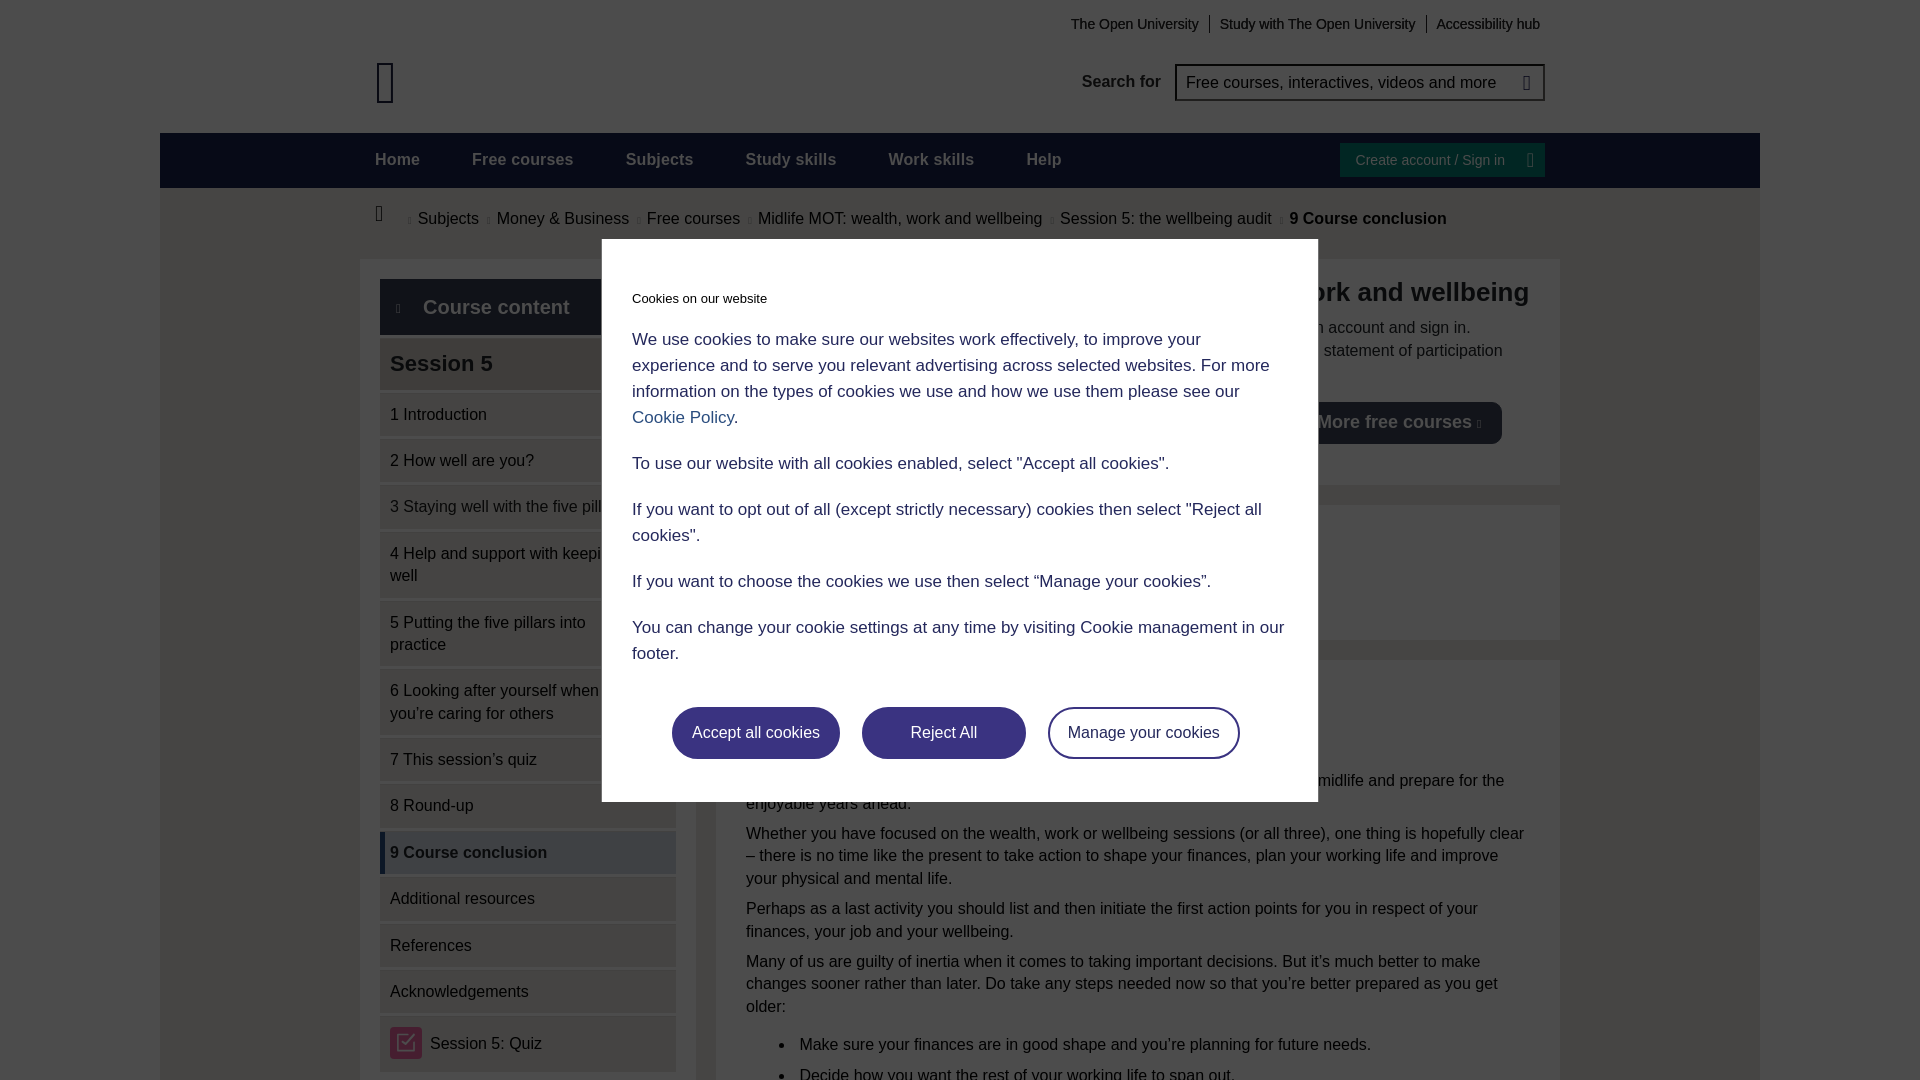  What do you see at coordinates (523, 160) in the screenshot?
I see `Free courses` at bounding box center [523, 160].